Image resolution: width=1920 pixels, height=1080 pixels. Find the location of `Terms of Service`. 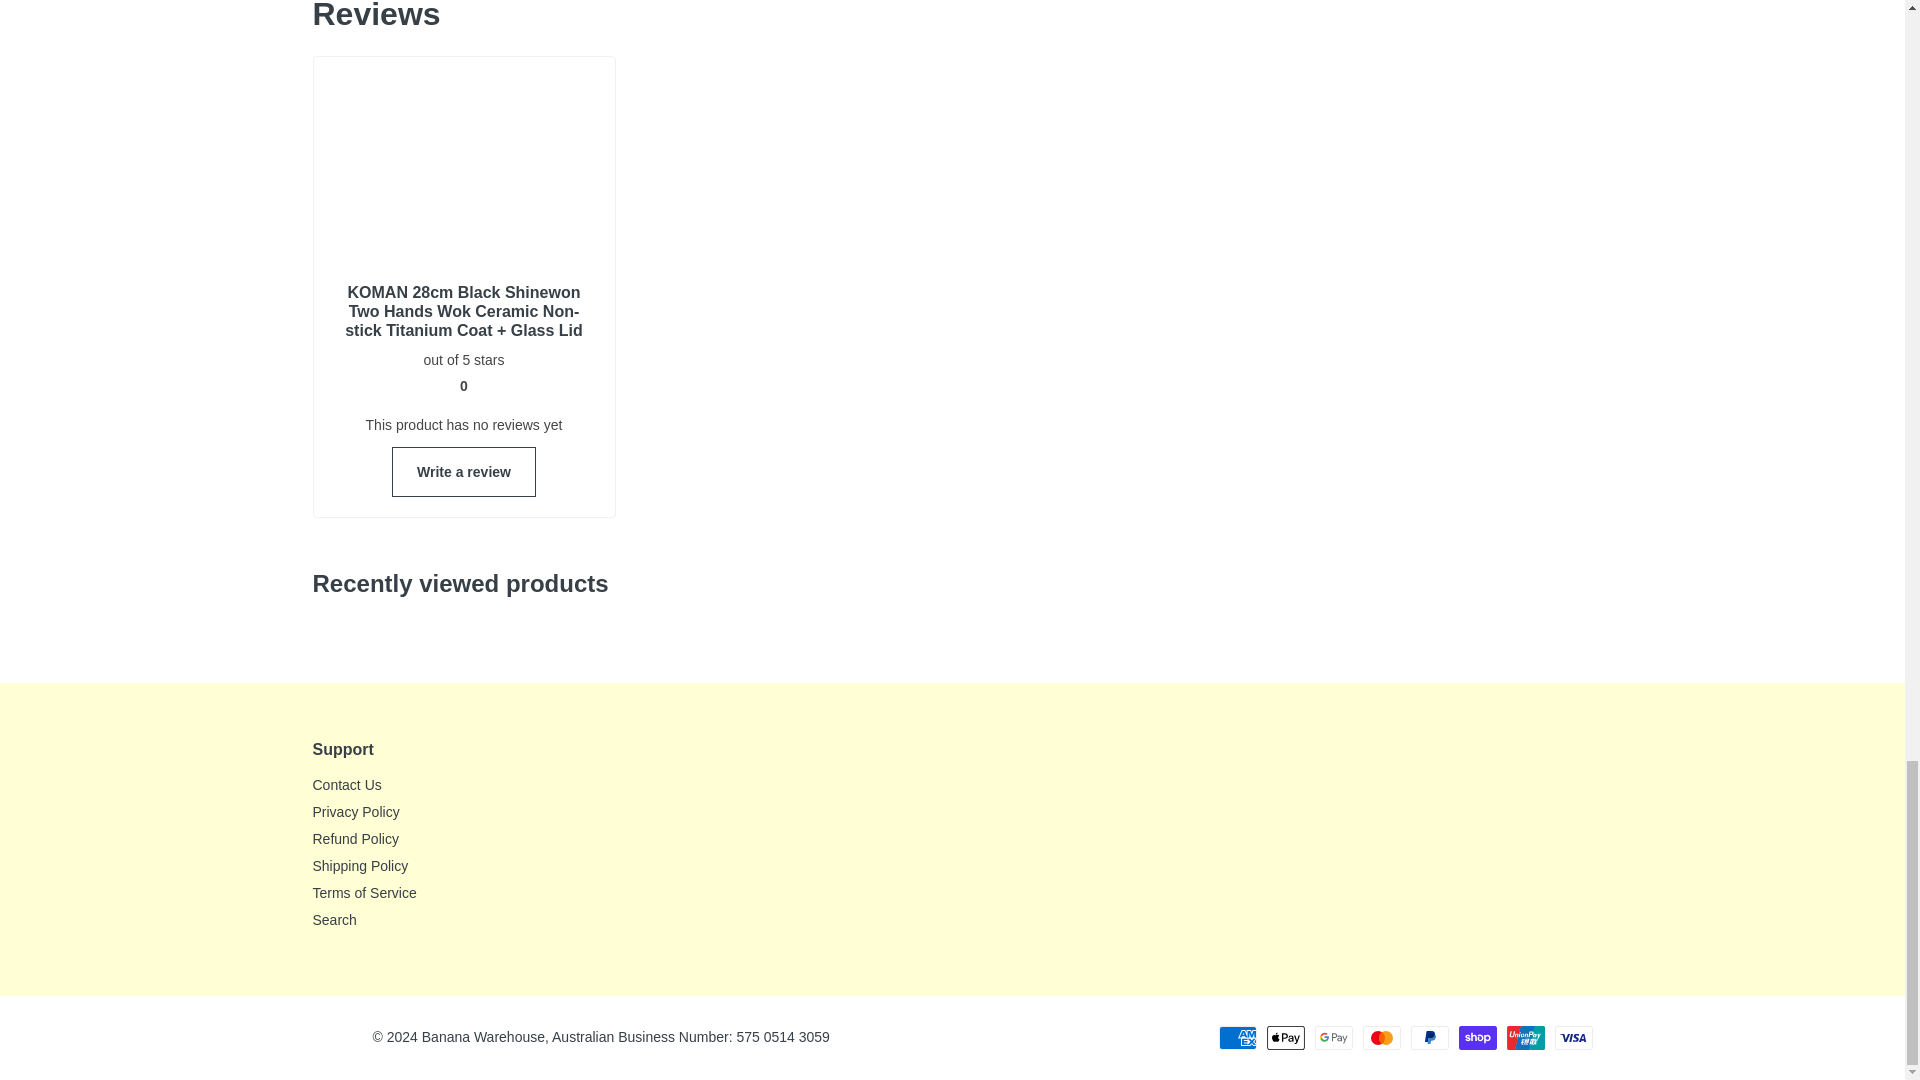

Terms of Service is located at coordinates (364, 892).